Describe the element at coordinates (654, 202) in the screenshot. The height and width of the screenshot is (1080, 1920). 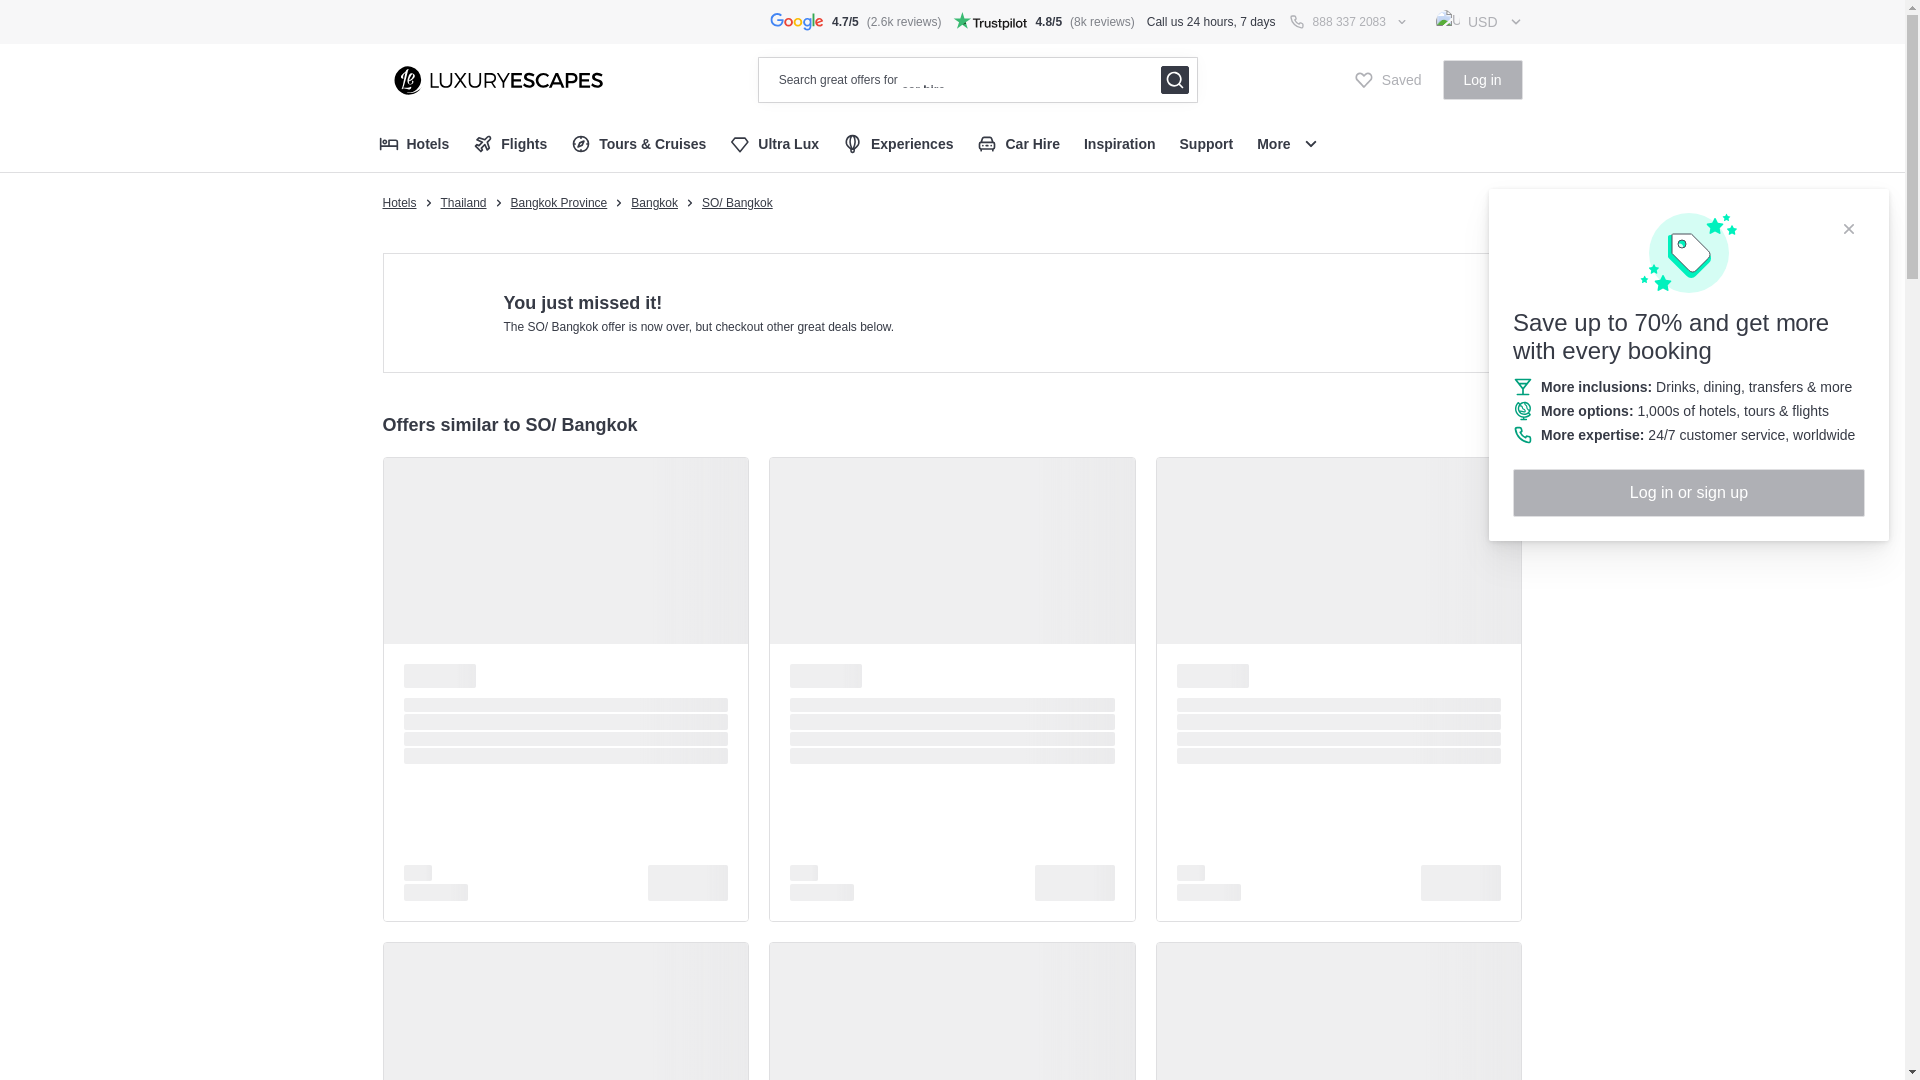
I see `Bangkok` at that location.